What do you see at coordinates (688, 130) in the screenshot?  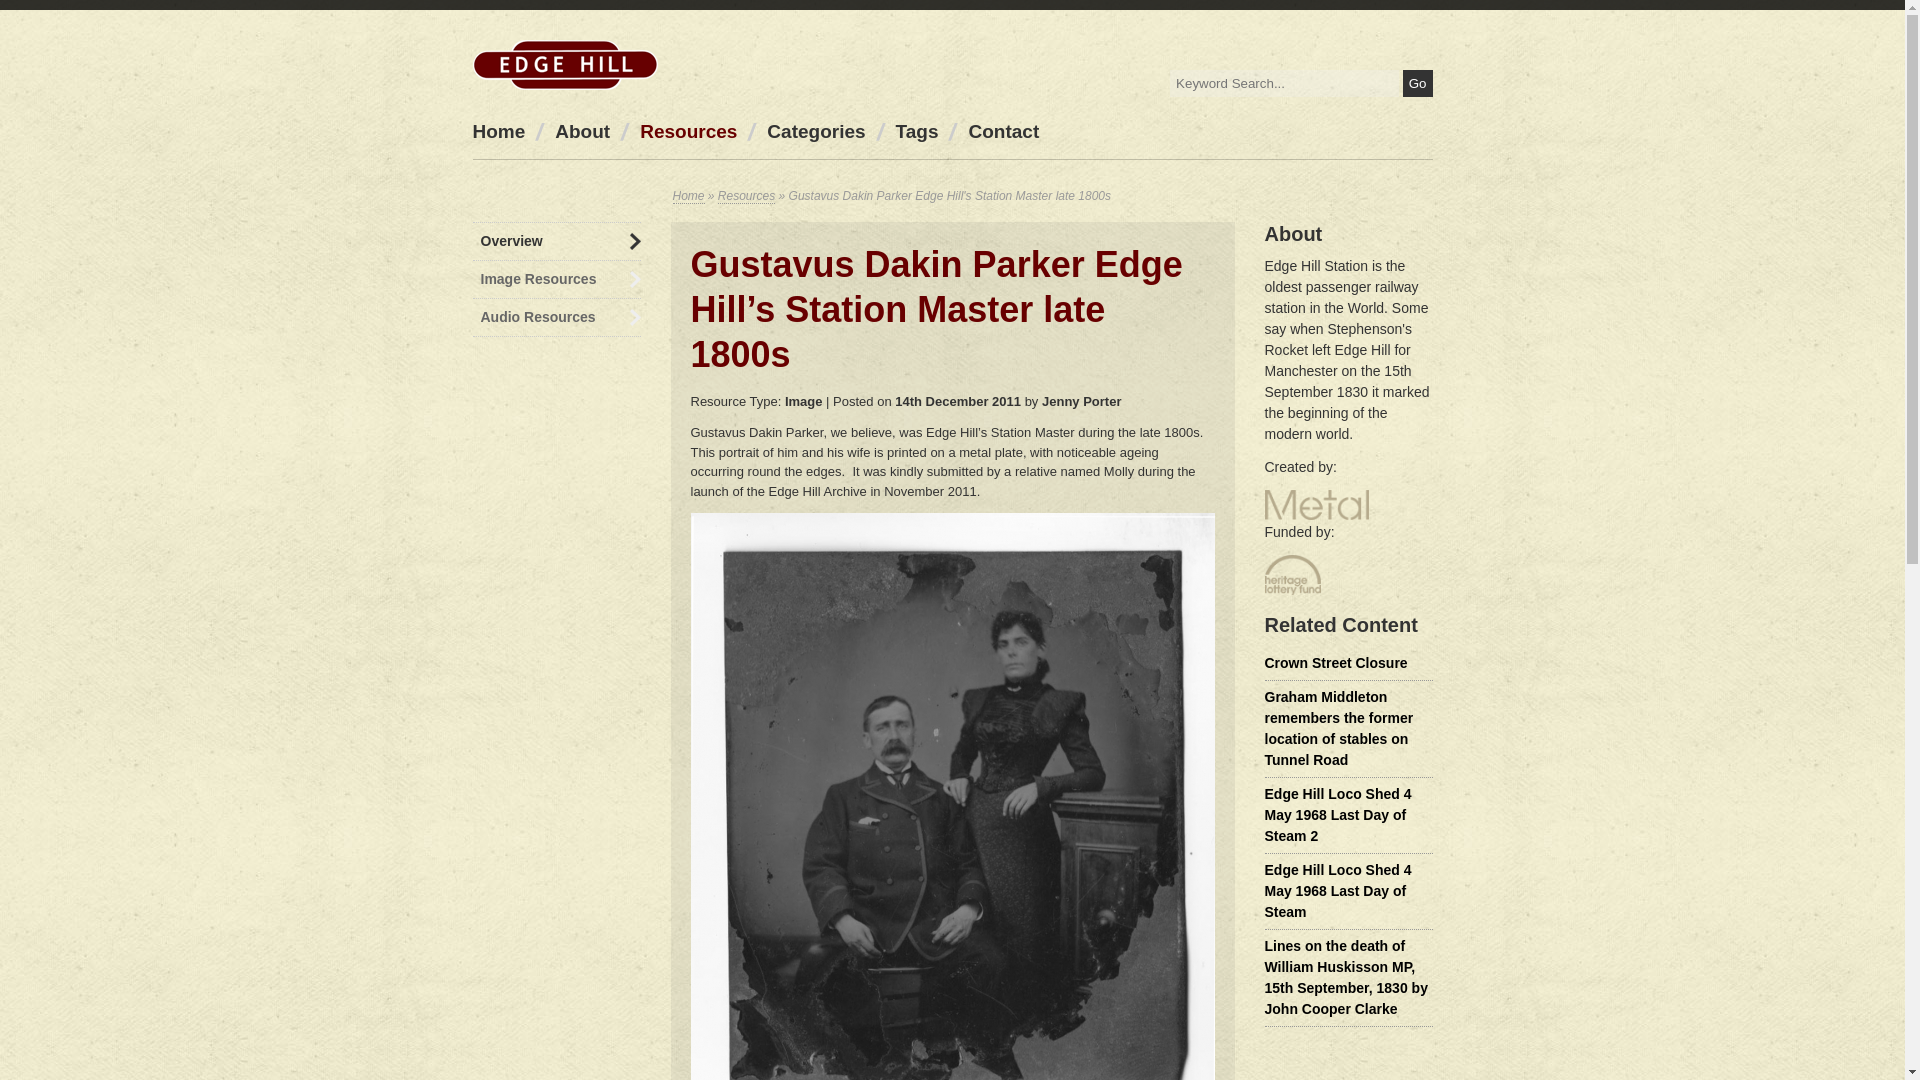 I see `Resources` at bounding box center [688, 130].